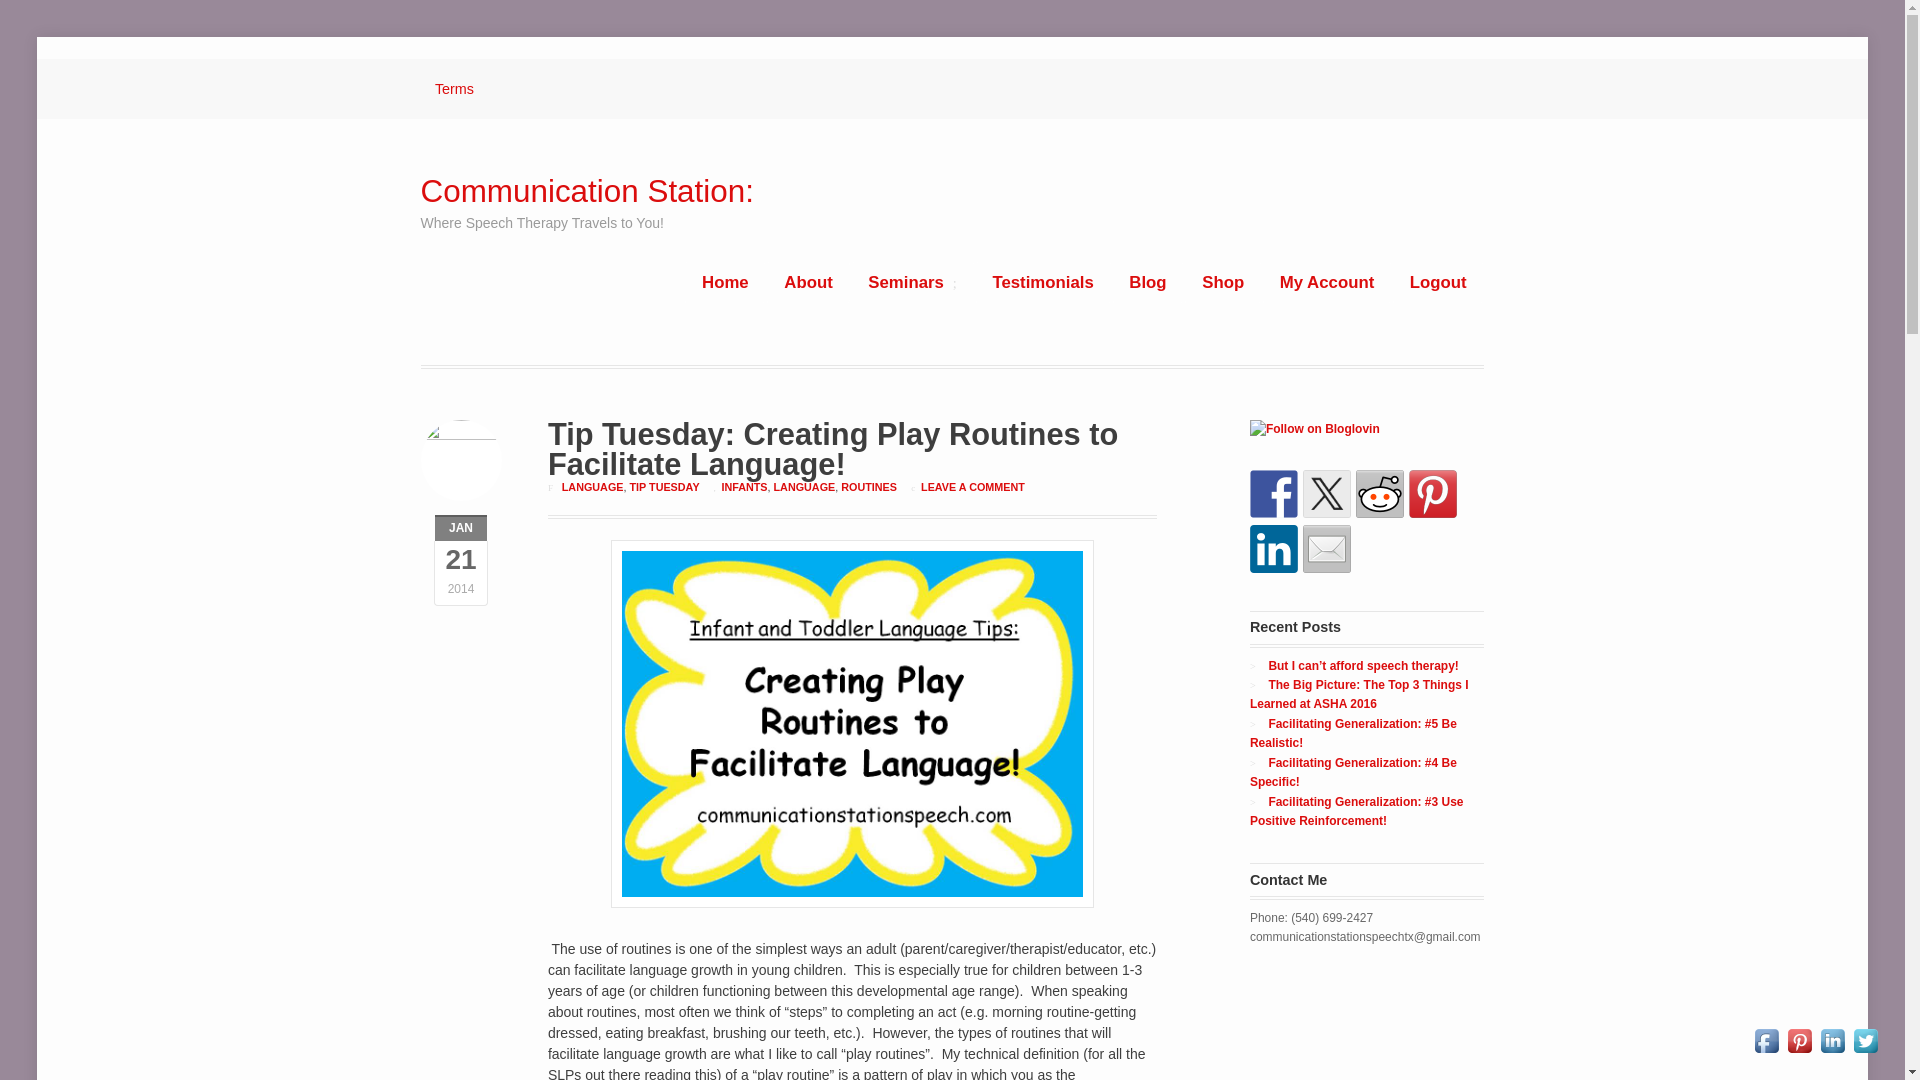 The image size is (1920, 1080). What do you see at coordinates (1222, 282) in the screenshot?
I see `Shop` at bounding box center [1222, 282].